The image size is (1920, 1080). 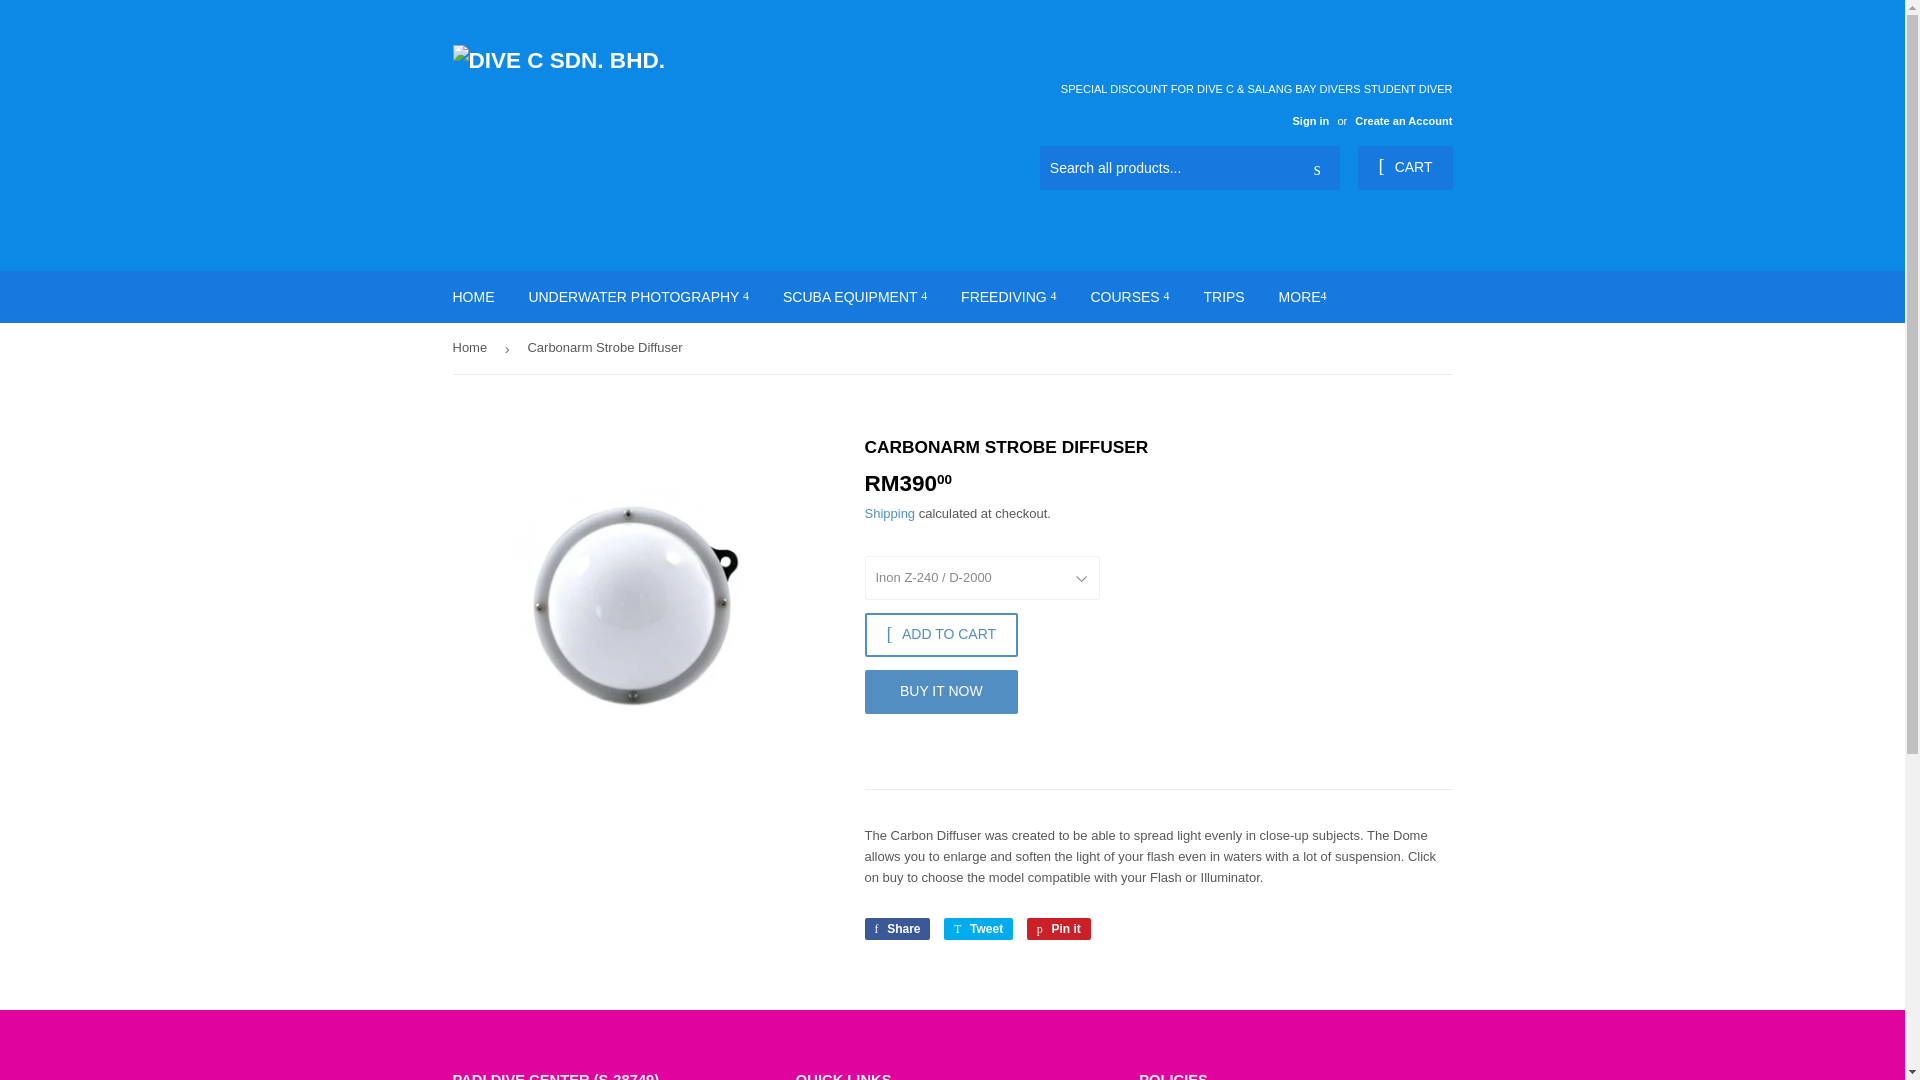 I want to click on Create an Account, so click(x=1403, y=120).